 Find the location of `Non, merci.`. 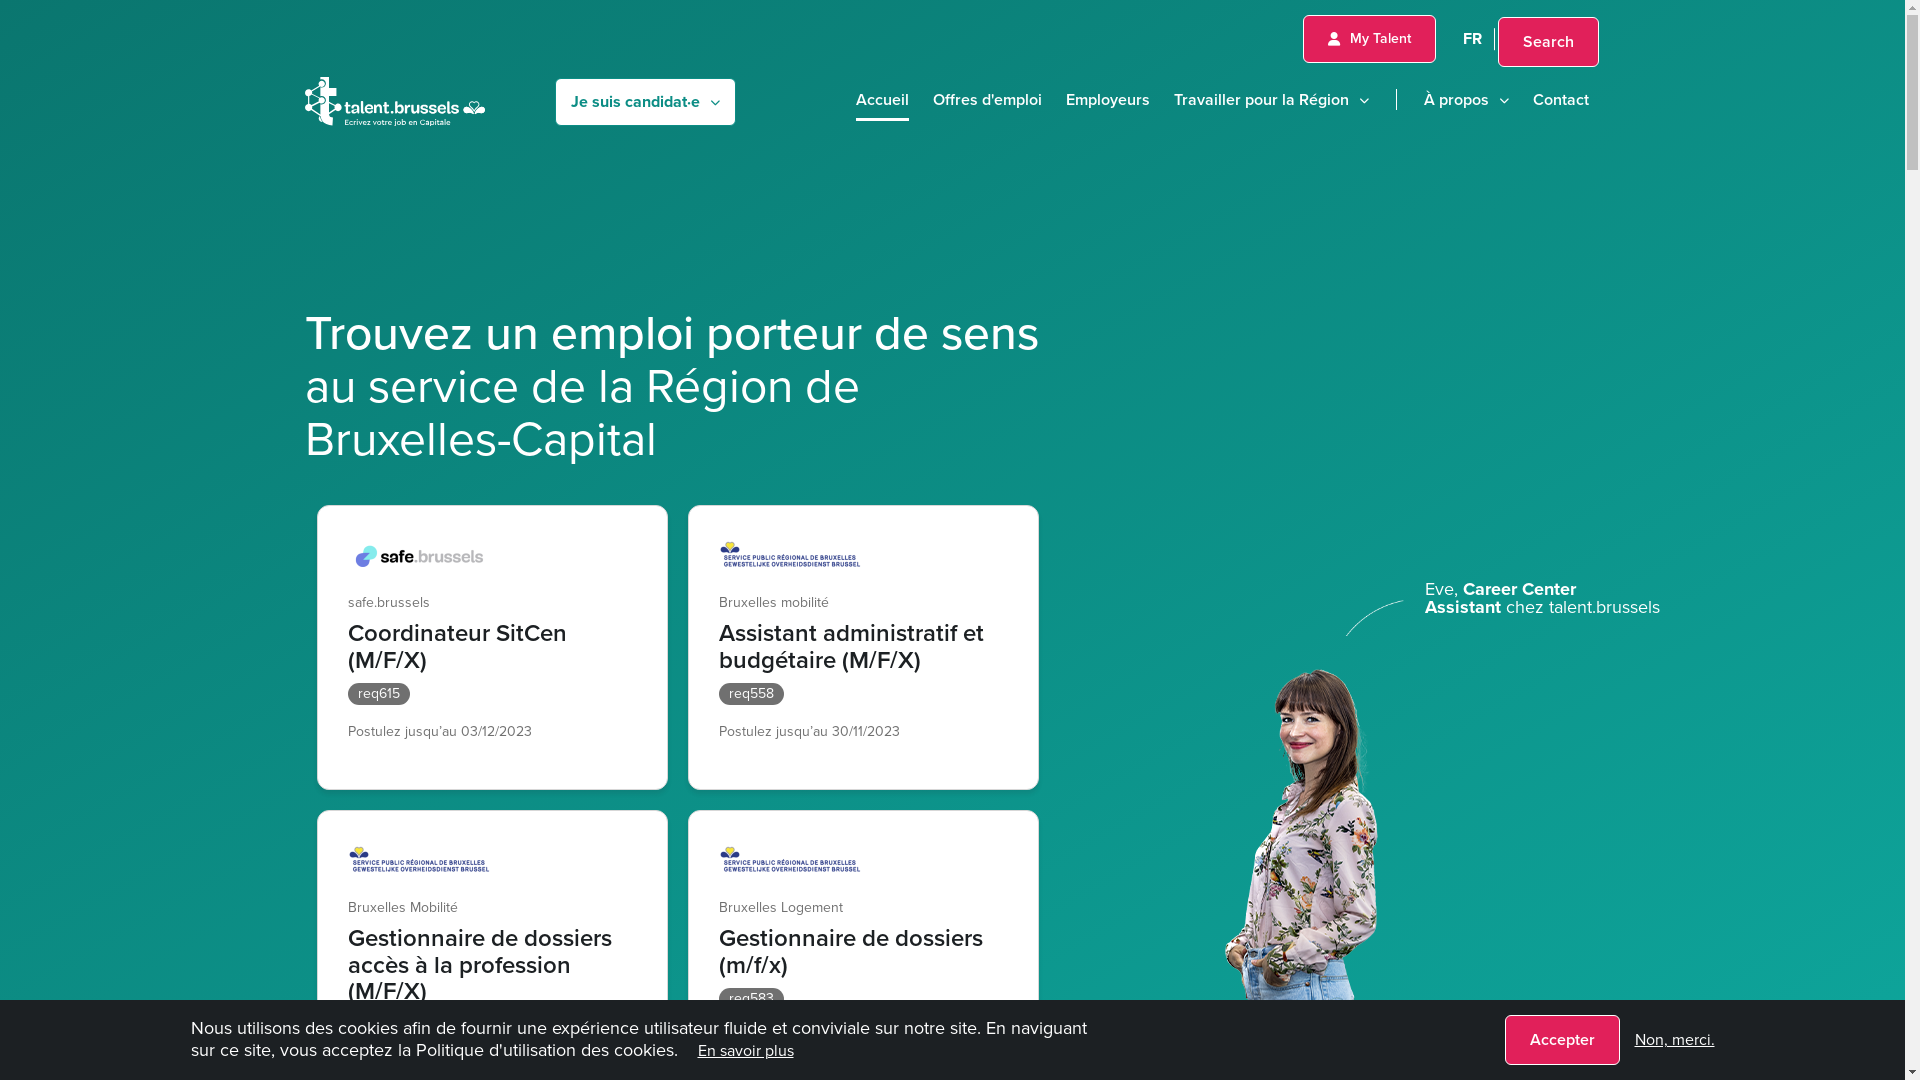

Non, merci. is located at coordinates (1674, 1040).